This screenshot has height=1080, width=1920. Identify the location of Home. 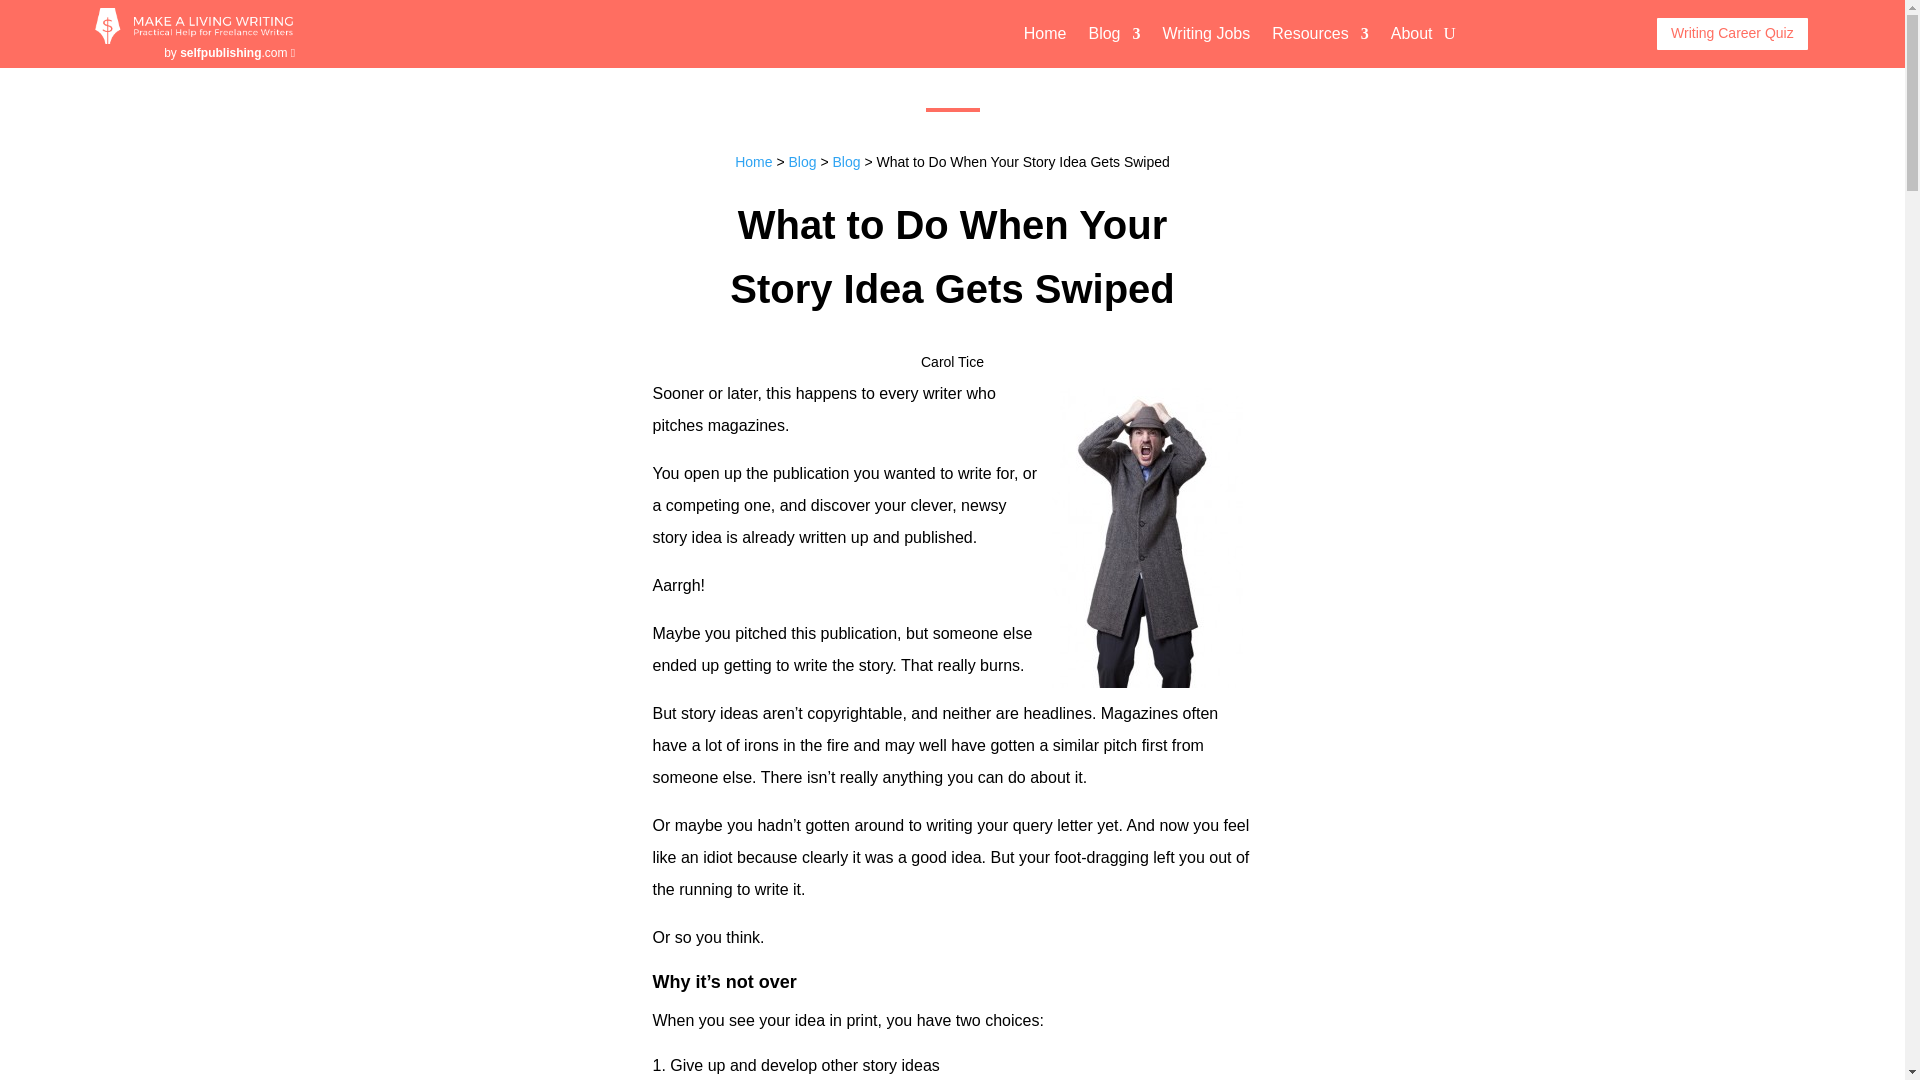
(753, 162).